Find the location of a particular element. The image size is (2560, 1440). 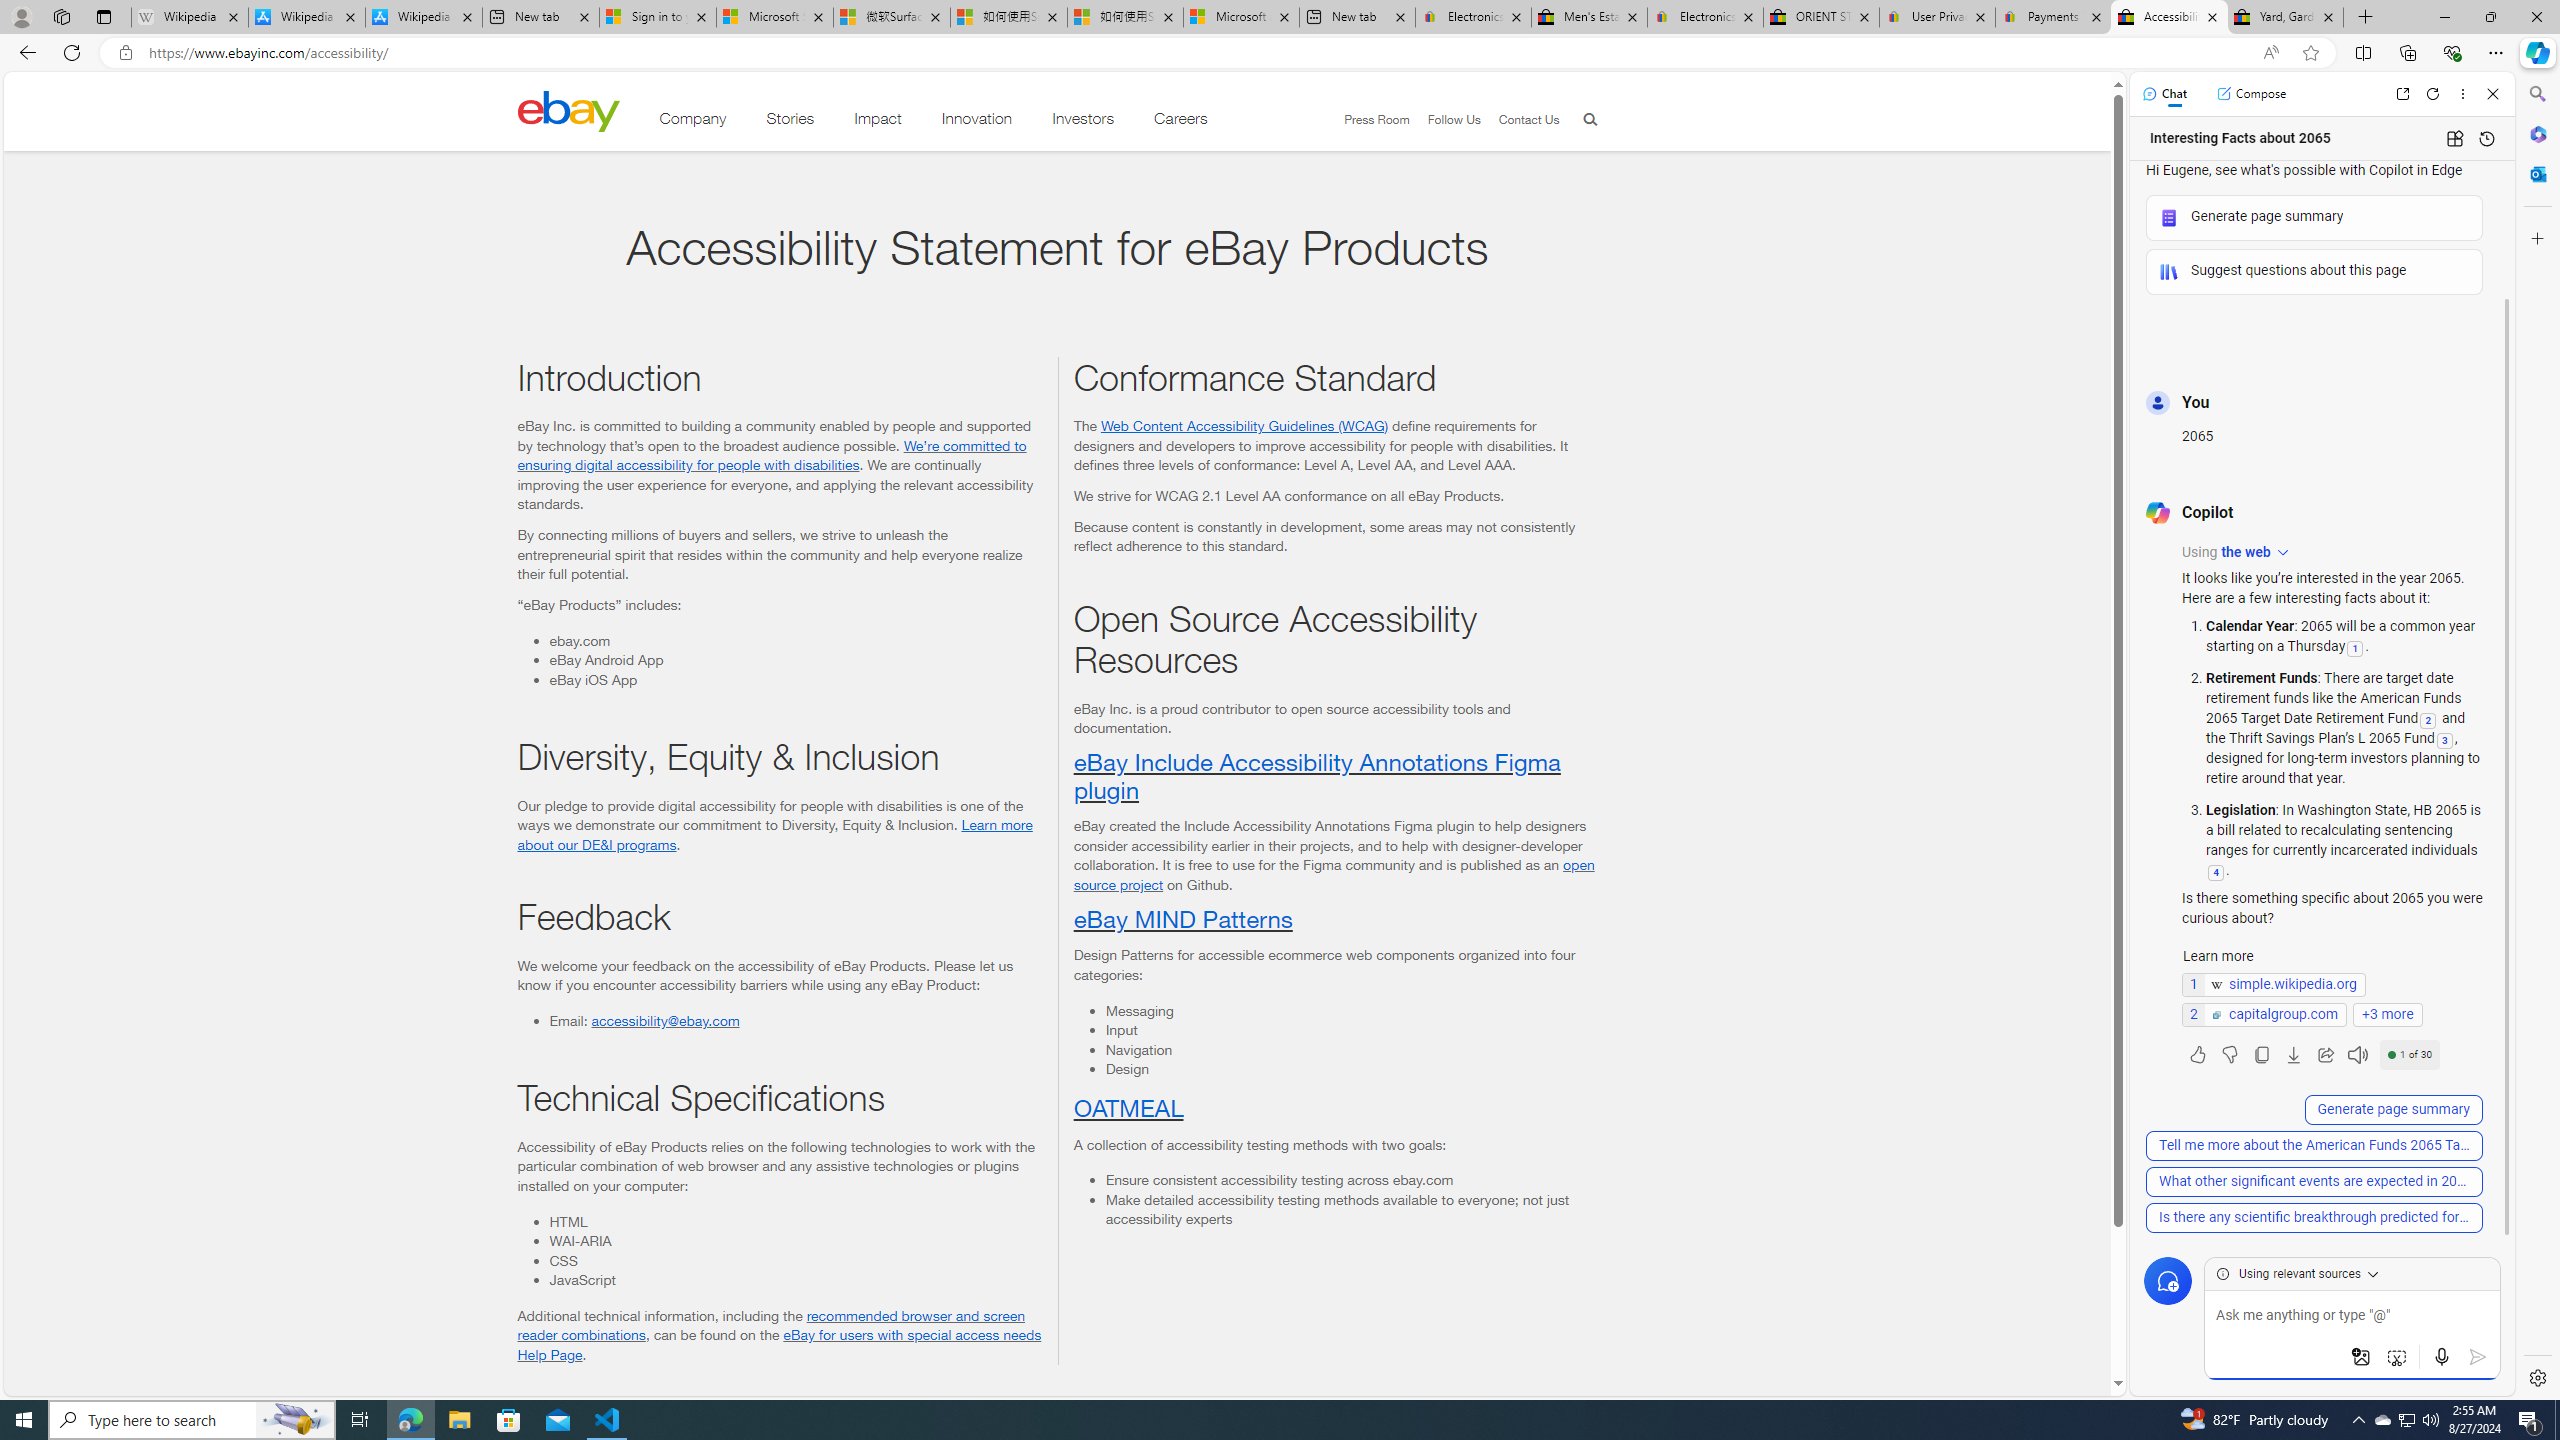

Innovation is located at coordinates (978, 122).